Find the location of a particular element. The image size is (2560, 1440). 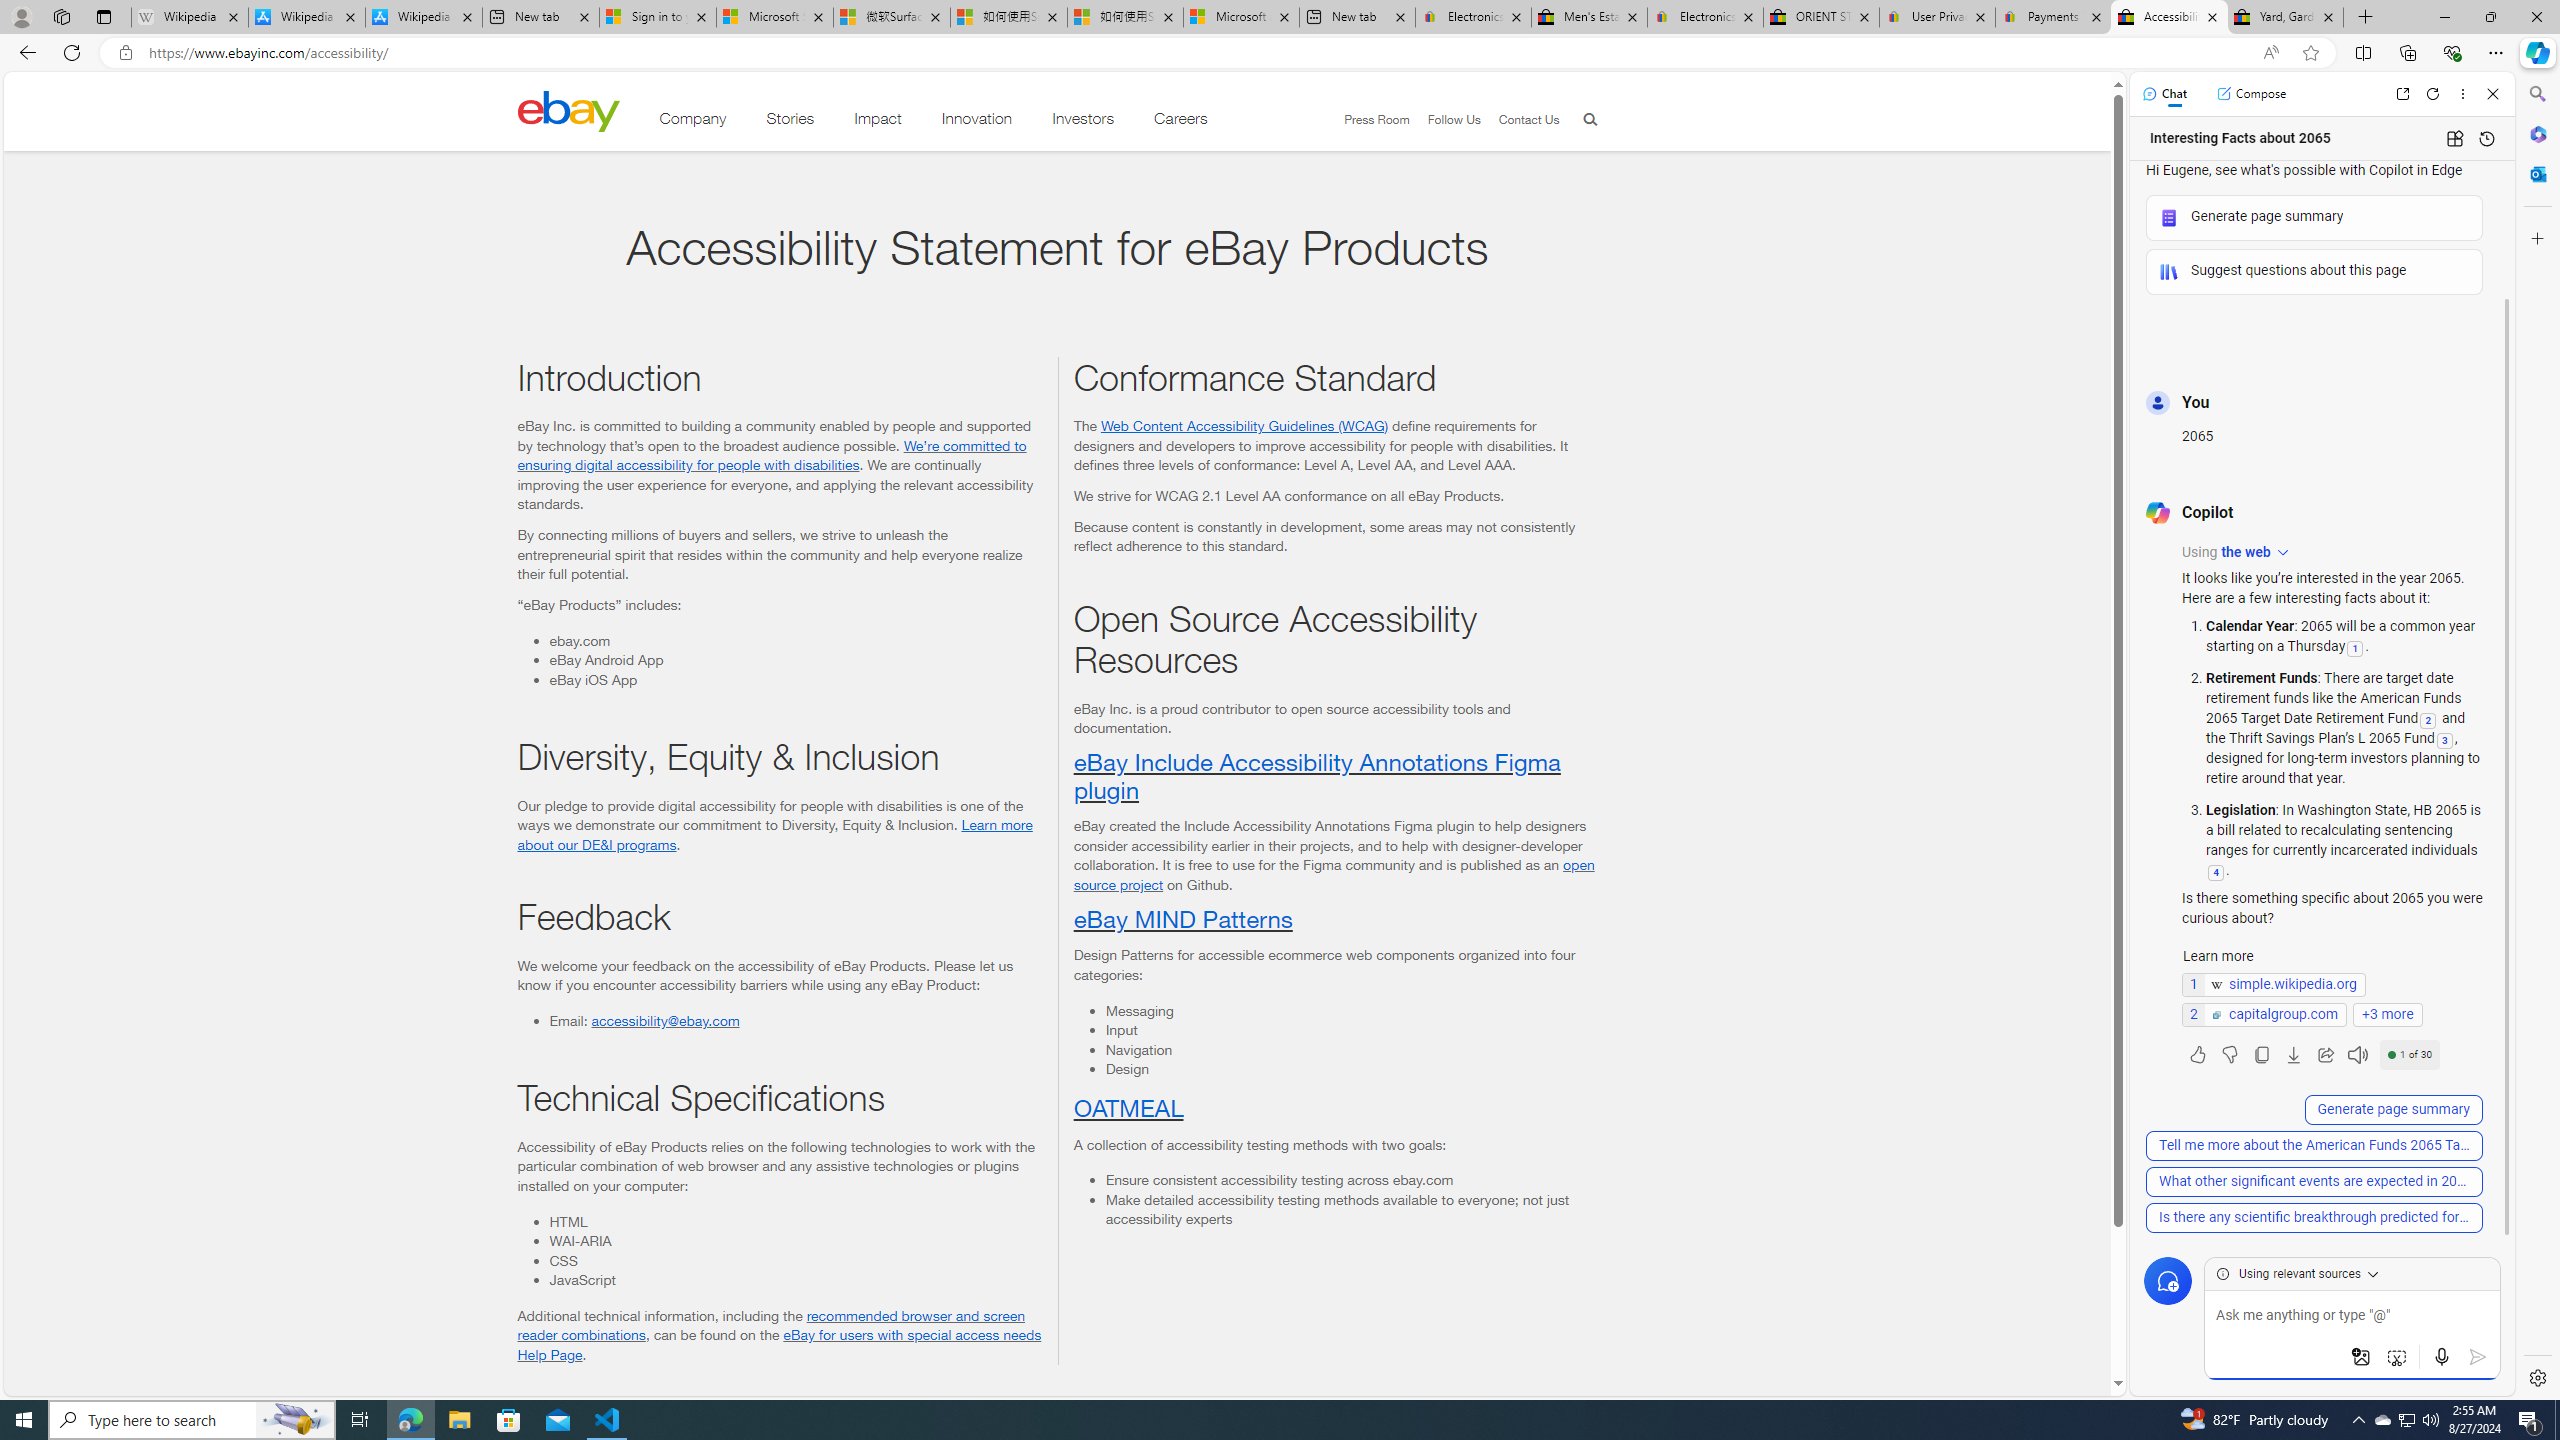

Innovation is located at coordinates (978, 122).